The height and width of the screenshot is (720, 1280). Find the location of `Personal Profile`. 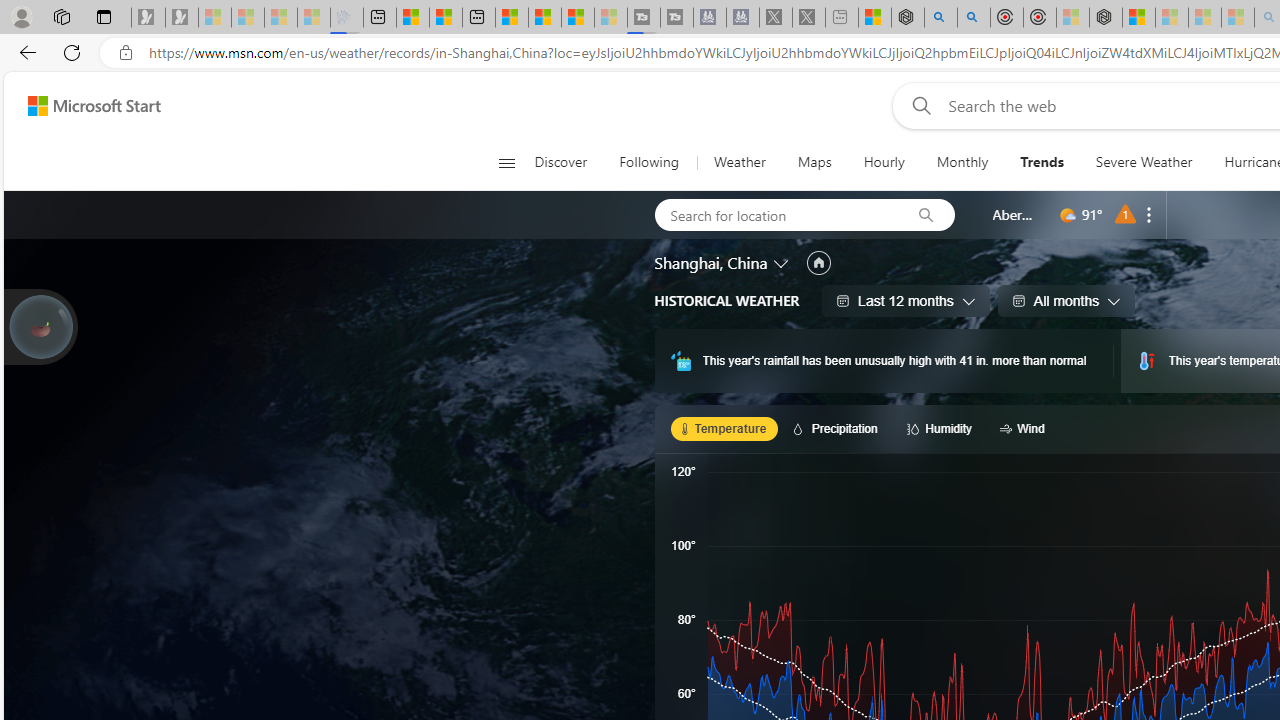

Personal Profile is located at coordinates (21, 16).